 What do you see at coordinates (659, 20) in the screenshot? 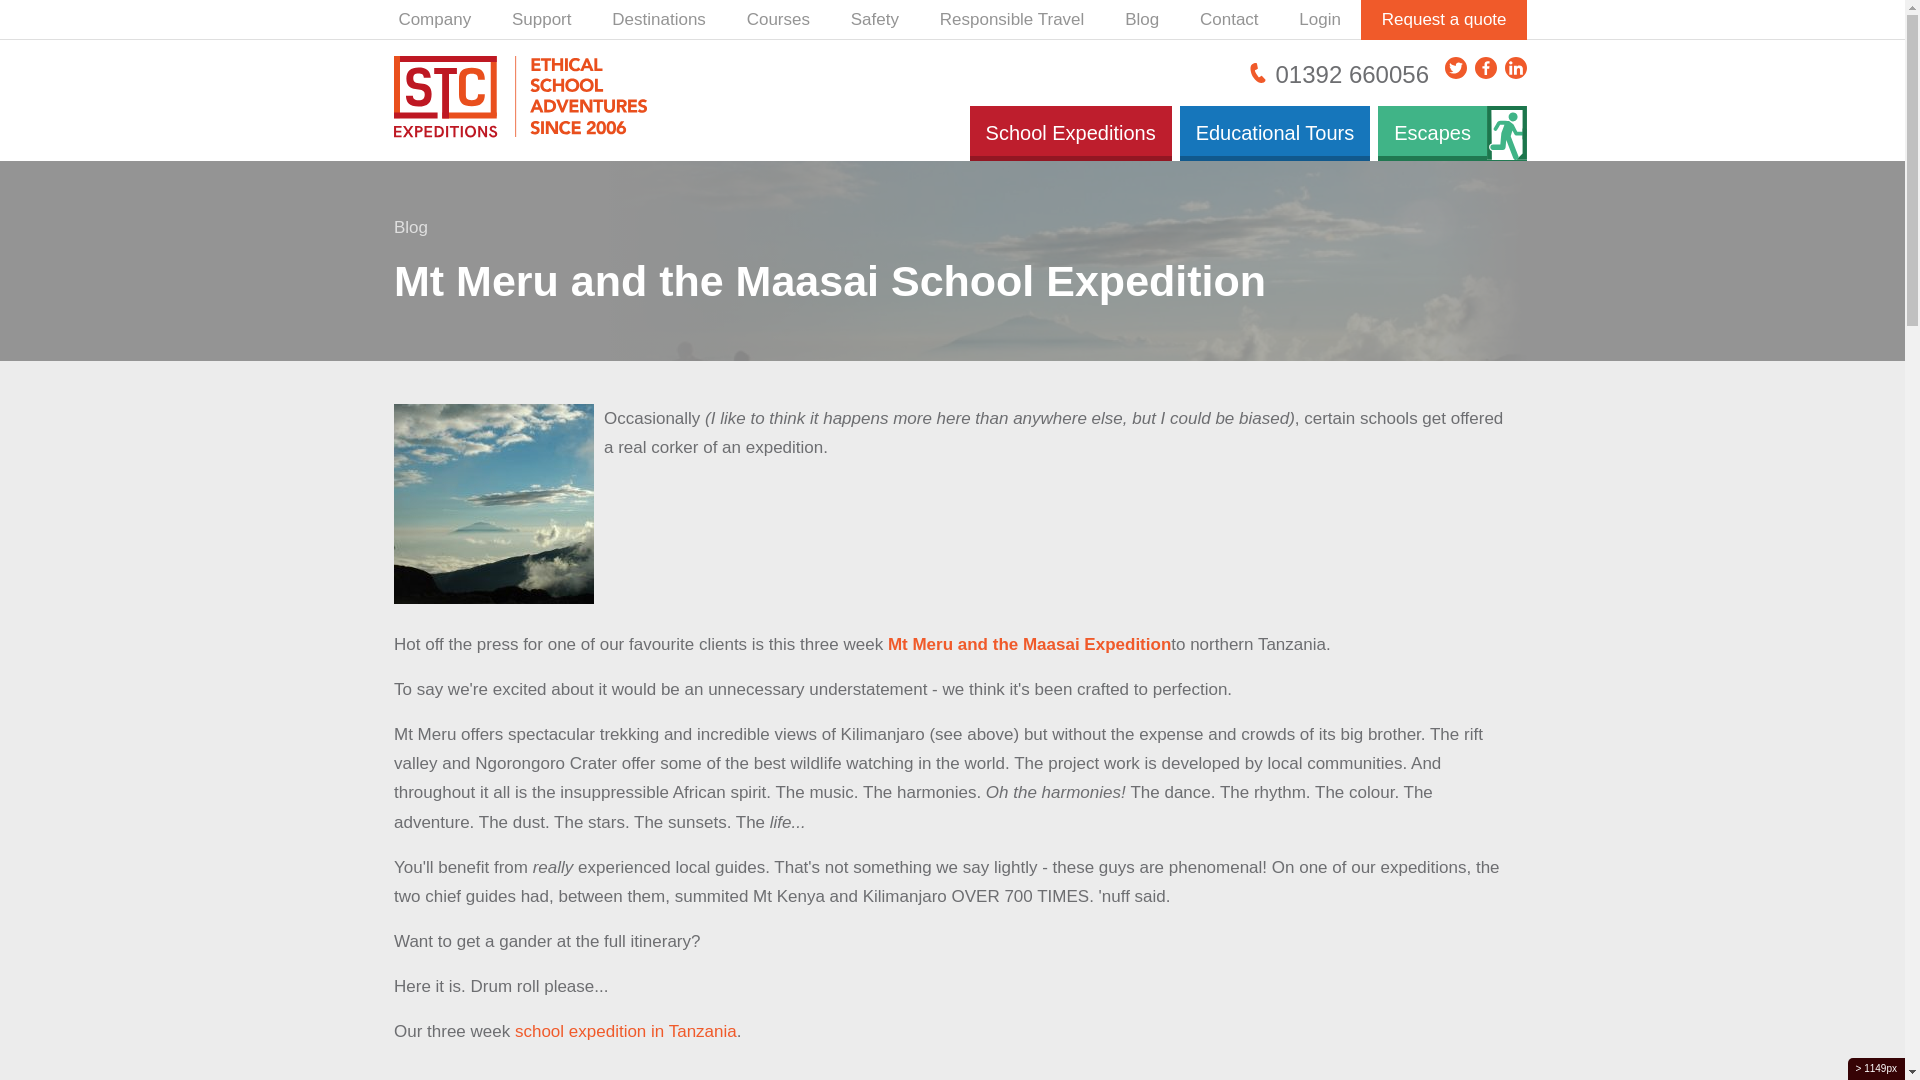
I see `Destinations` at bounding box center [659, 20].